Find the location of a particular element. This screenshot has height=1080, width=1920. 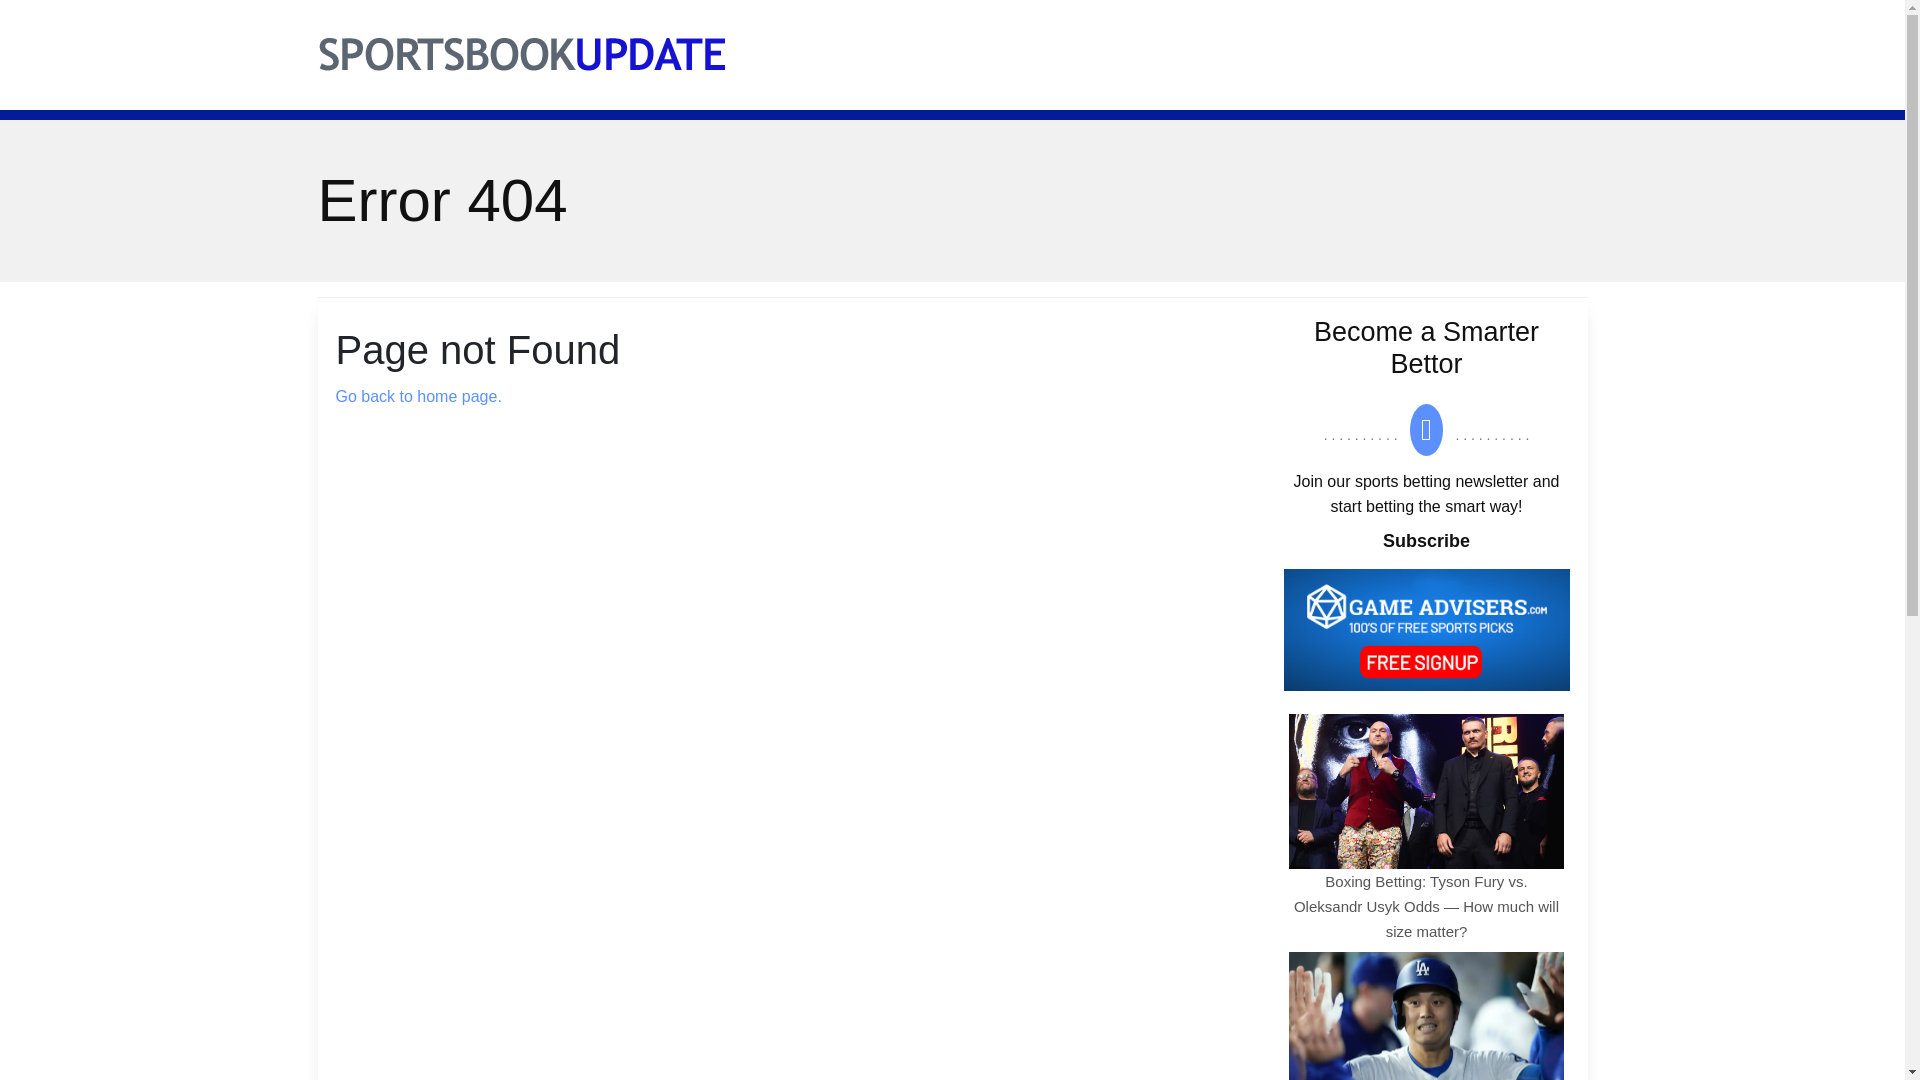

Subscribe is located at coordinates (1426, 540).